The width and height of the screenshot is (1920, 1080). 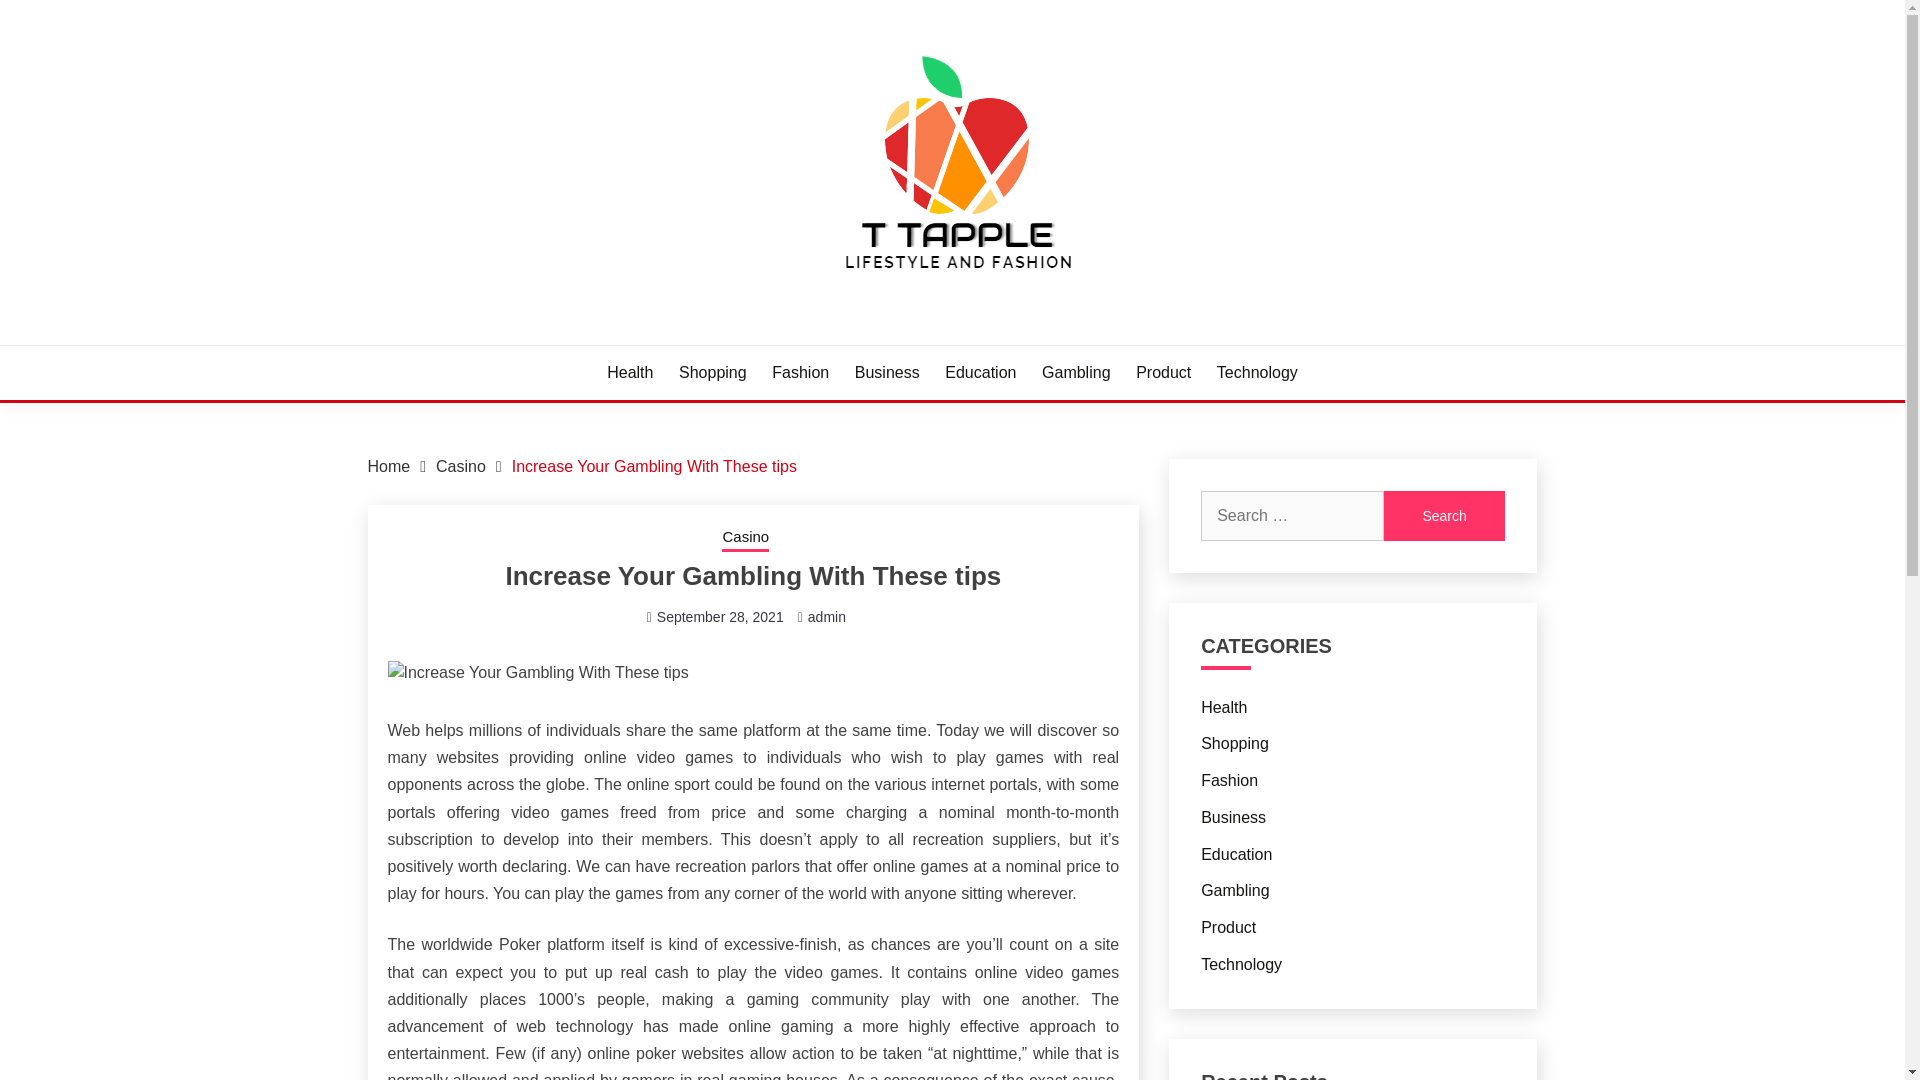 I want to click on September 28, 2021, so click(x=720, y=617).